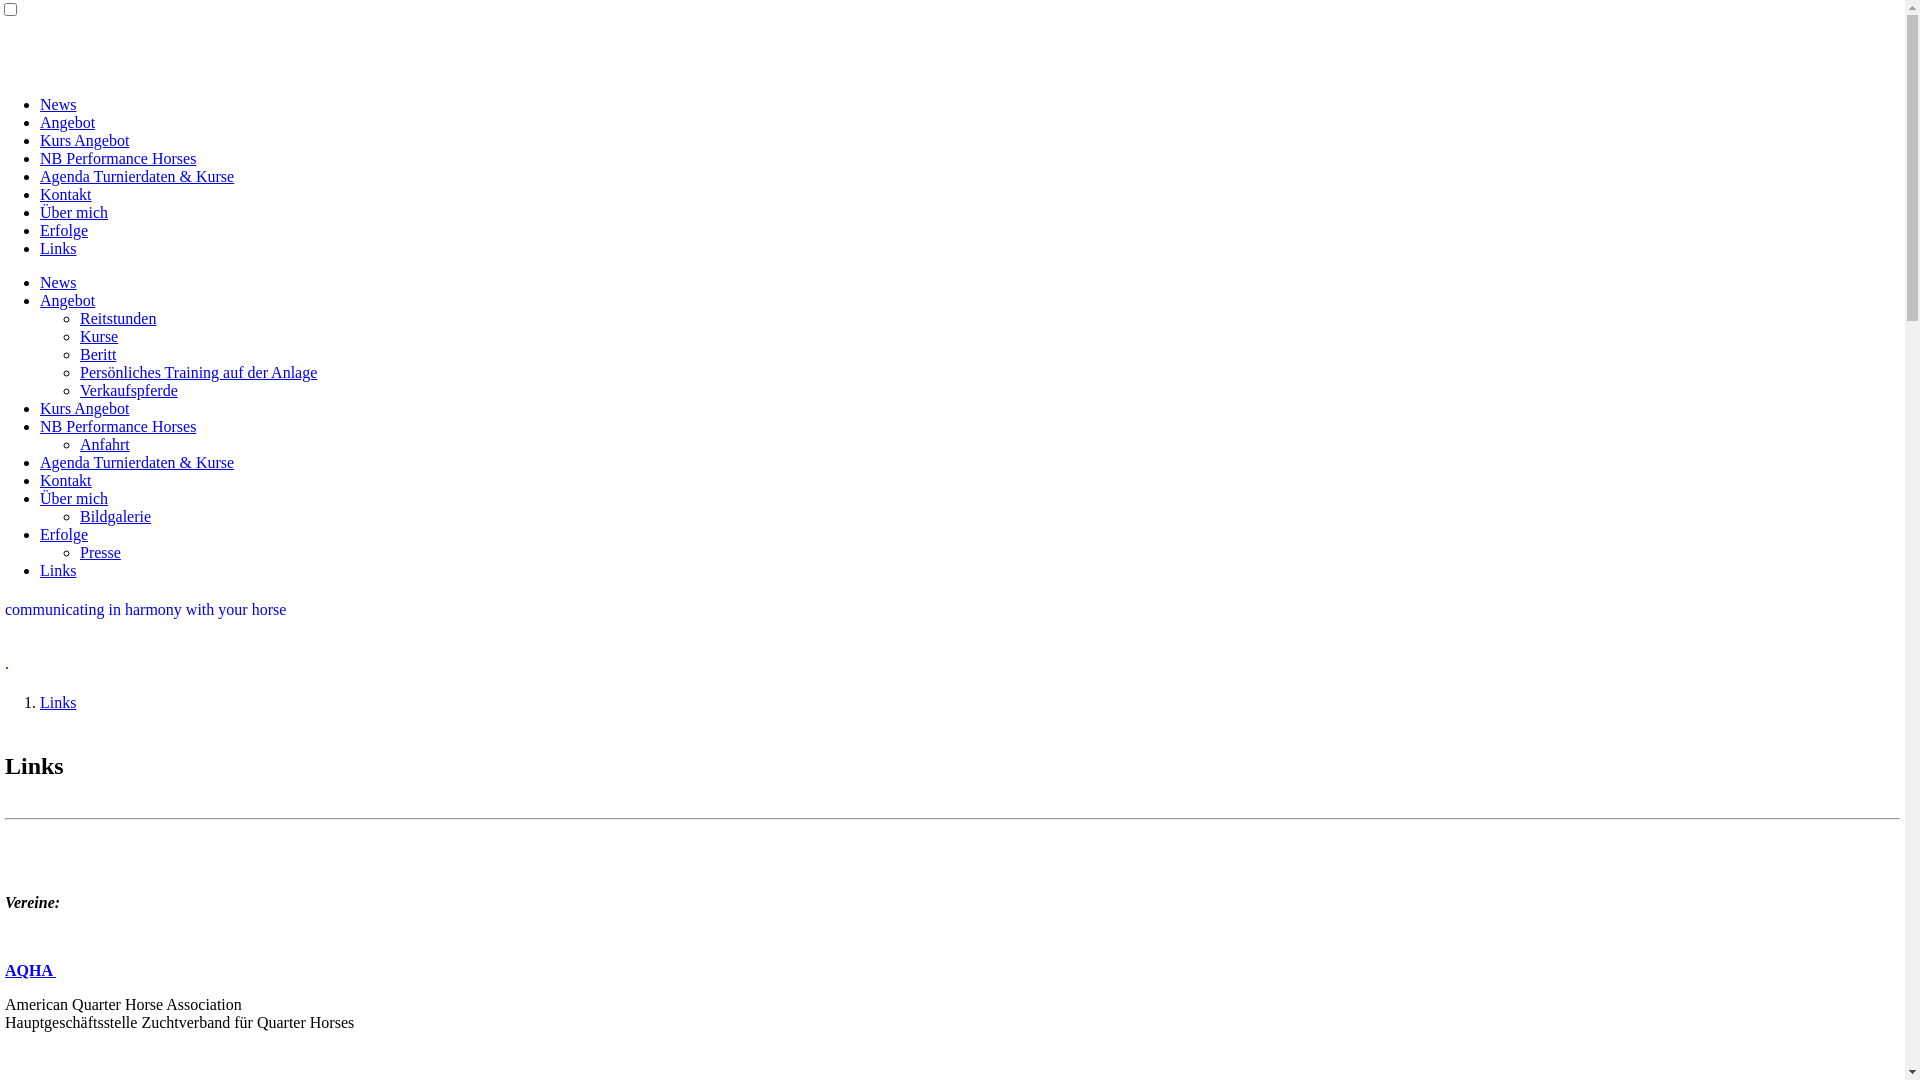  I want to click on Bildgalerie, so click(116, 516).